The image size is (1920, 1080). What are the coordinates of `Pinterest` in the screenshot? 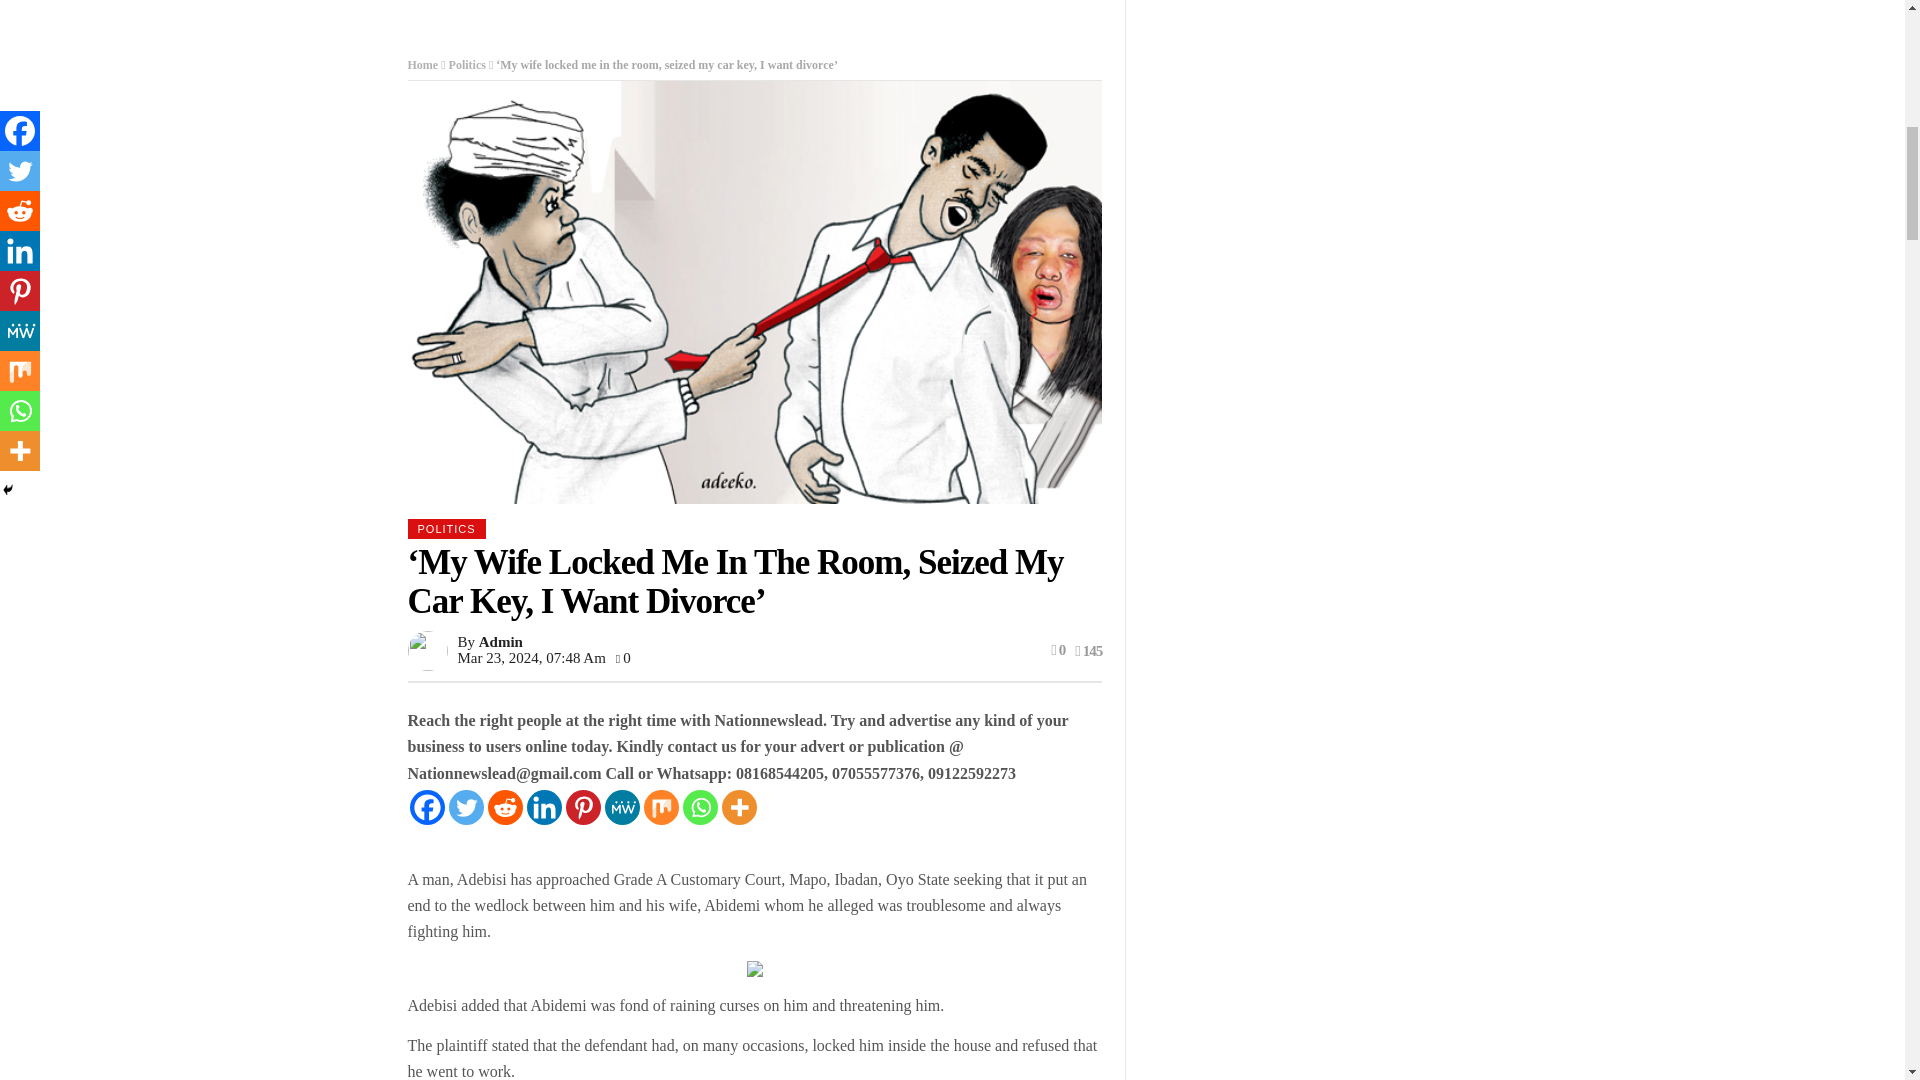 It's located at (583, 807).